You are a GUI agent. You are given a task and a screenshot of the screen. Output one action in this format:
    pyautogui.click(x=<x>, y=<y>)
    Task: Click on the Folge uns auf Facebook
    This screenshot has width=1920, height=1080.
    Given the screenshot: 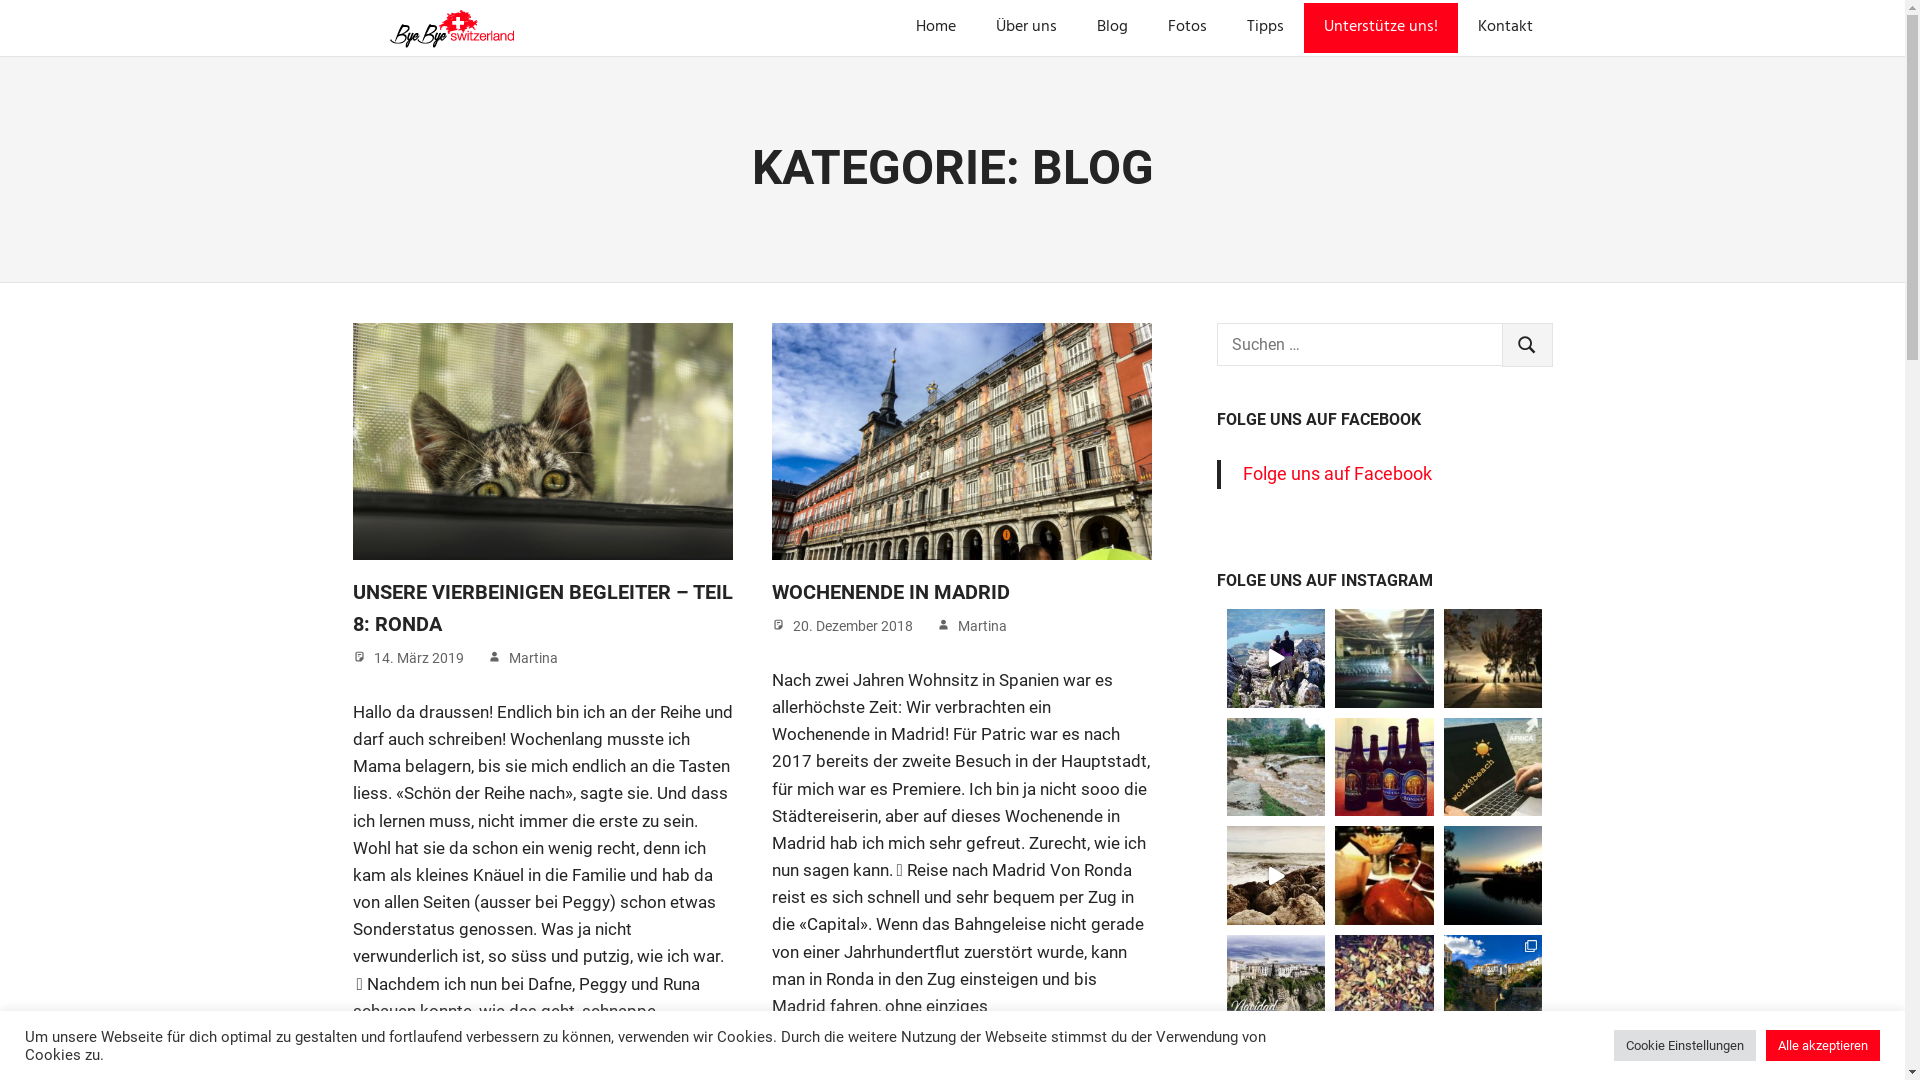 What is the action you would take?
    pyautogui.click(x=1338, y=474)
    